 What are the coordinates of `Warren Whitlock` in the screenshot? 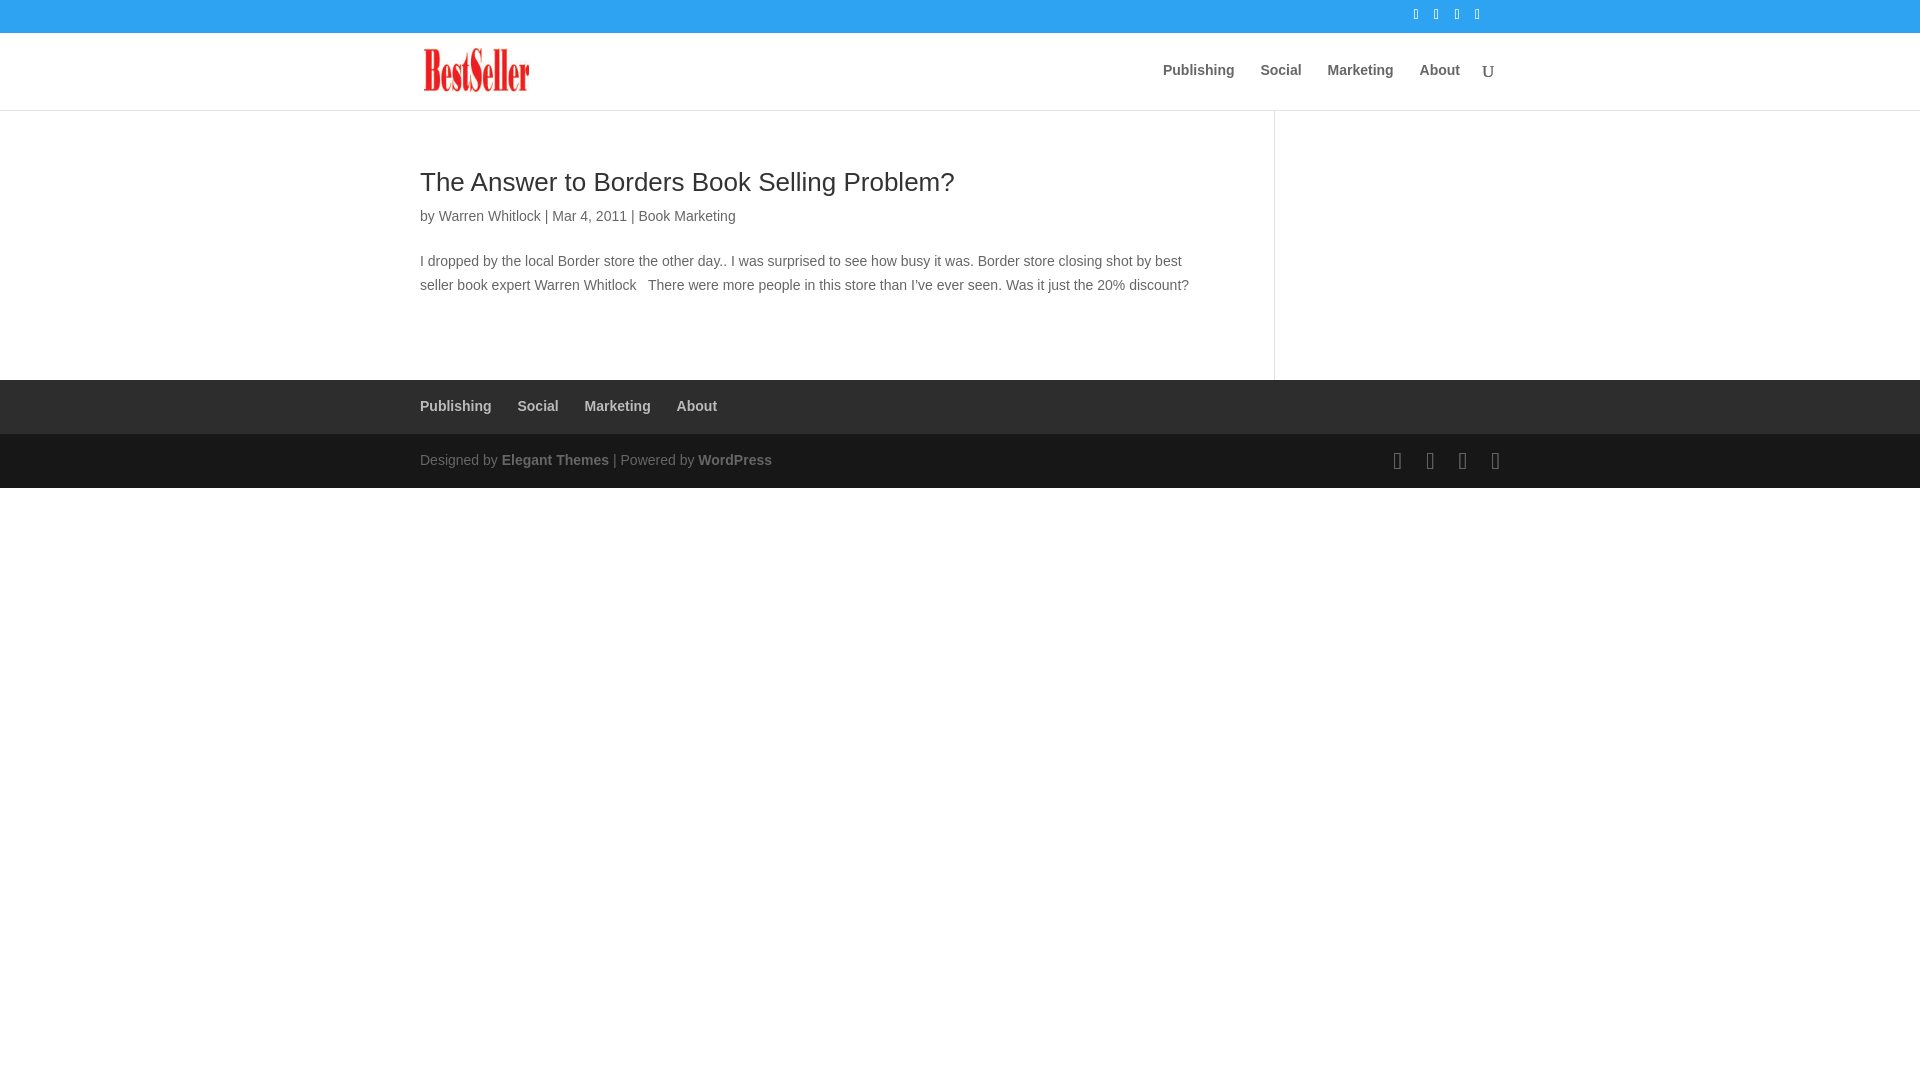 It's located at (490, 216).